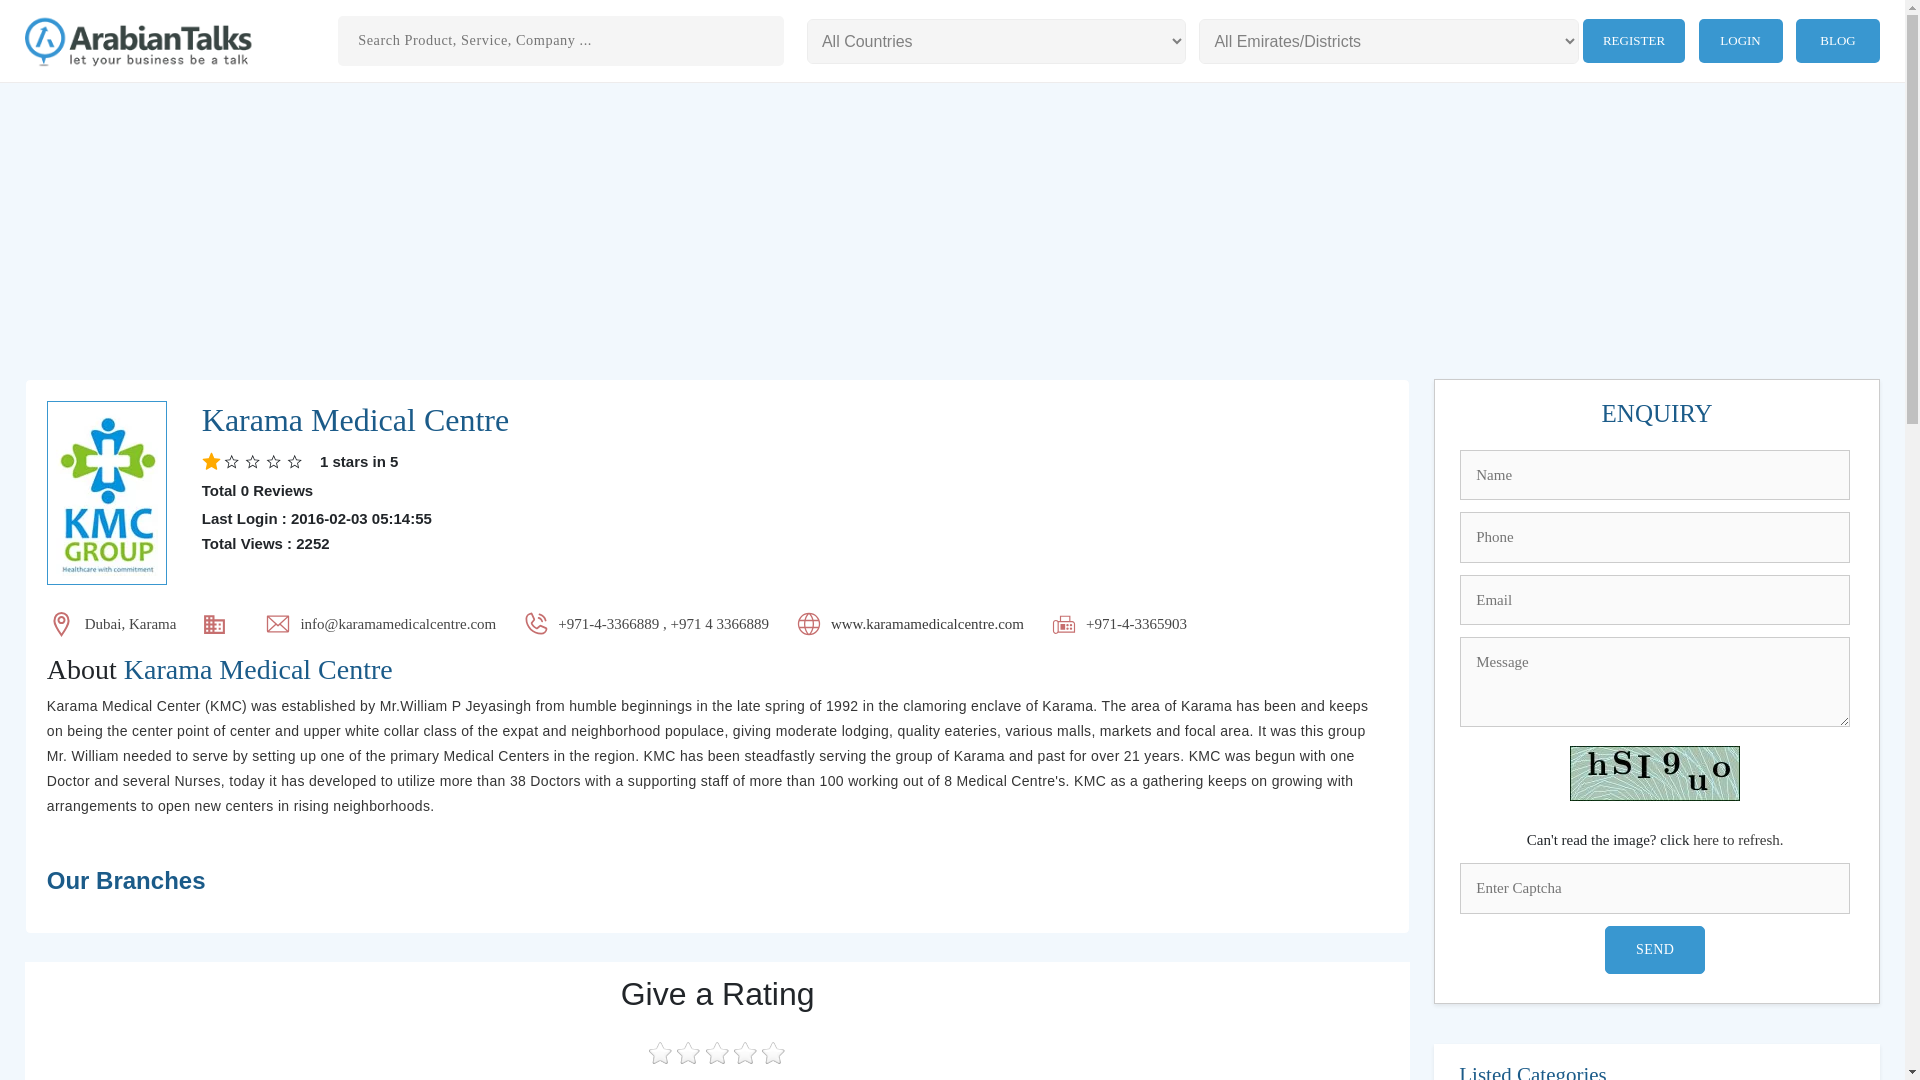 The image size is (1920, 1080). What do you see at coordinates (1741, 40) in the screenshot?
I see `LOGIN` at bounding box center [1741, 40].